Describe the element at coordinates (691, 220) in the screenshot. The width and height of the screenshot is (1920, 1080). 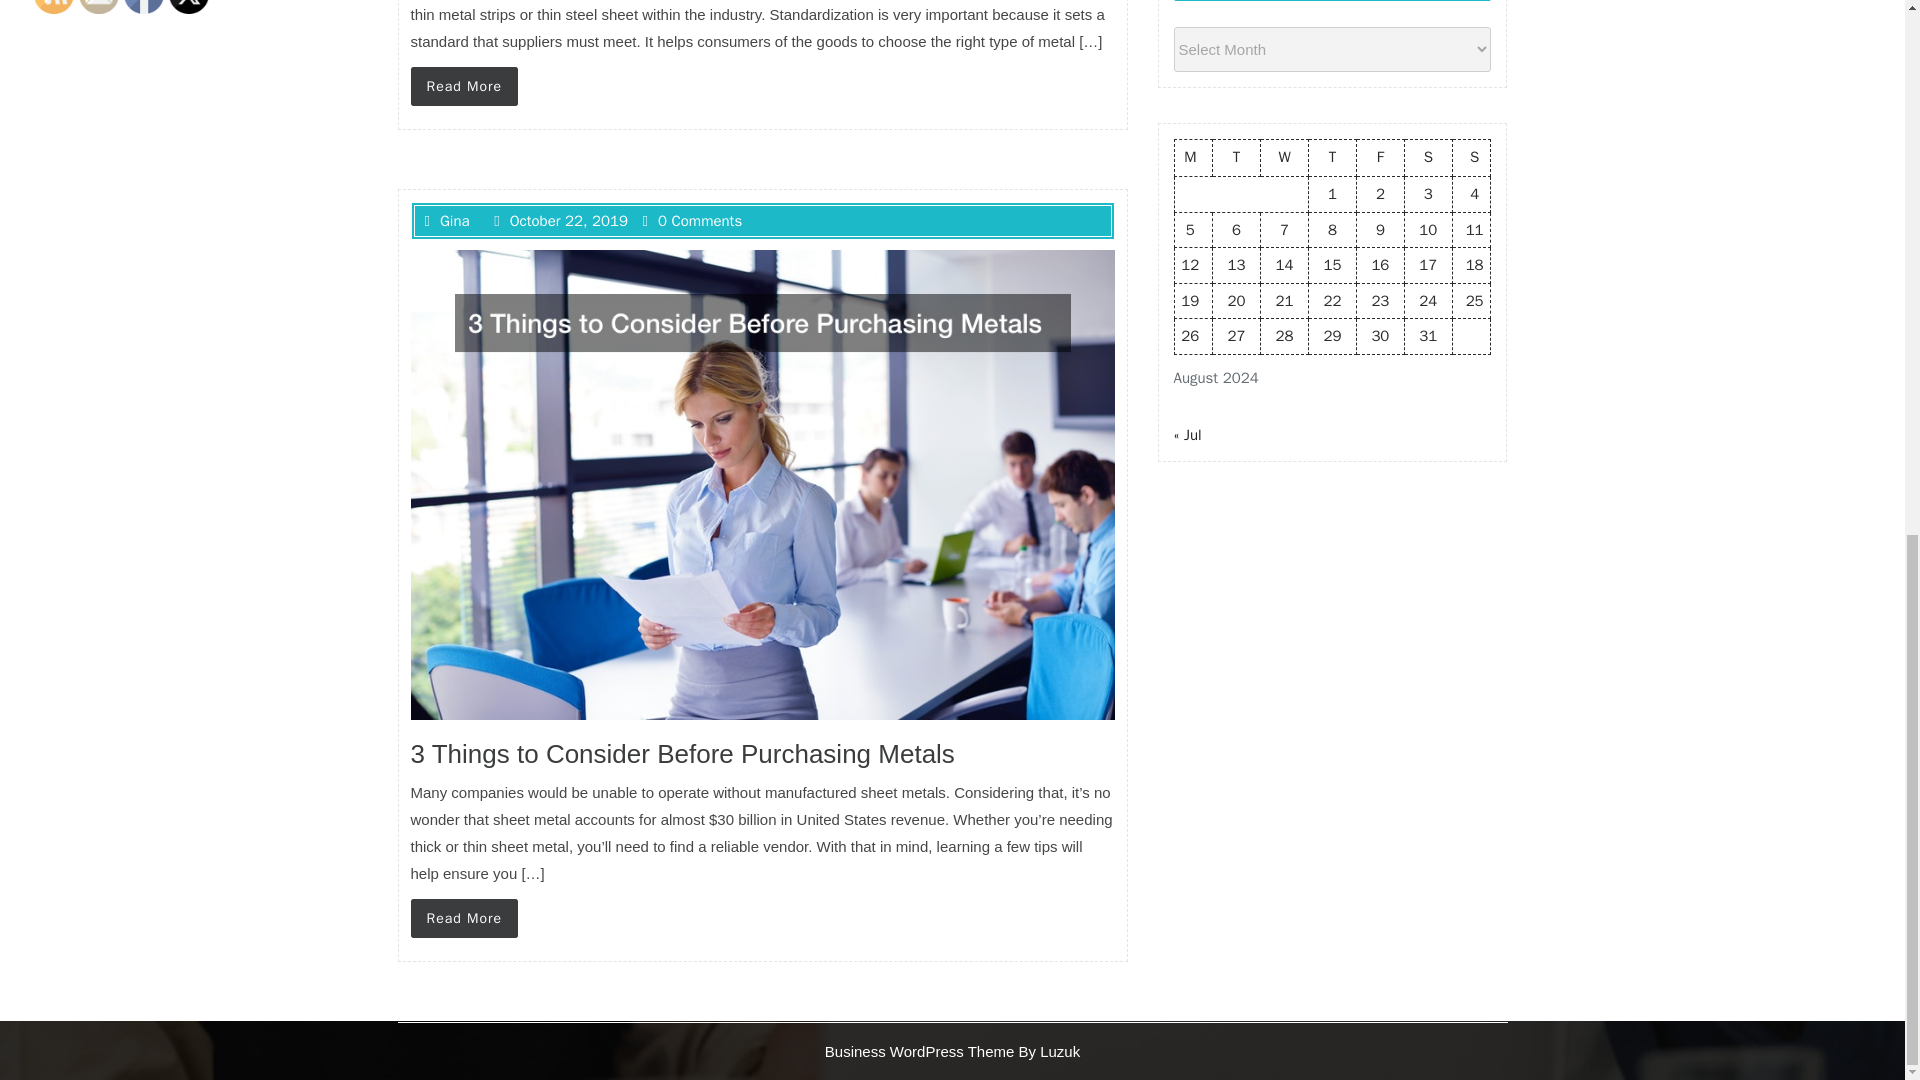
I see `0 Comments` at that location.